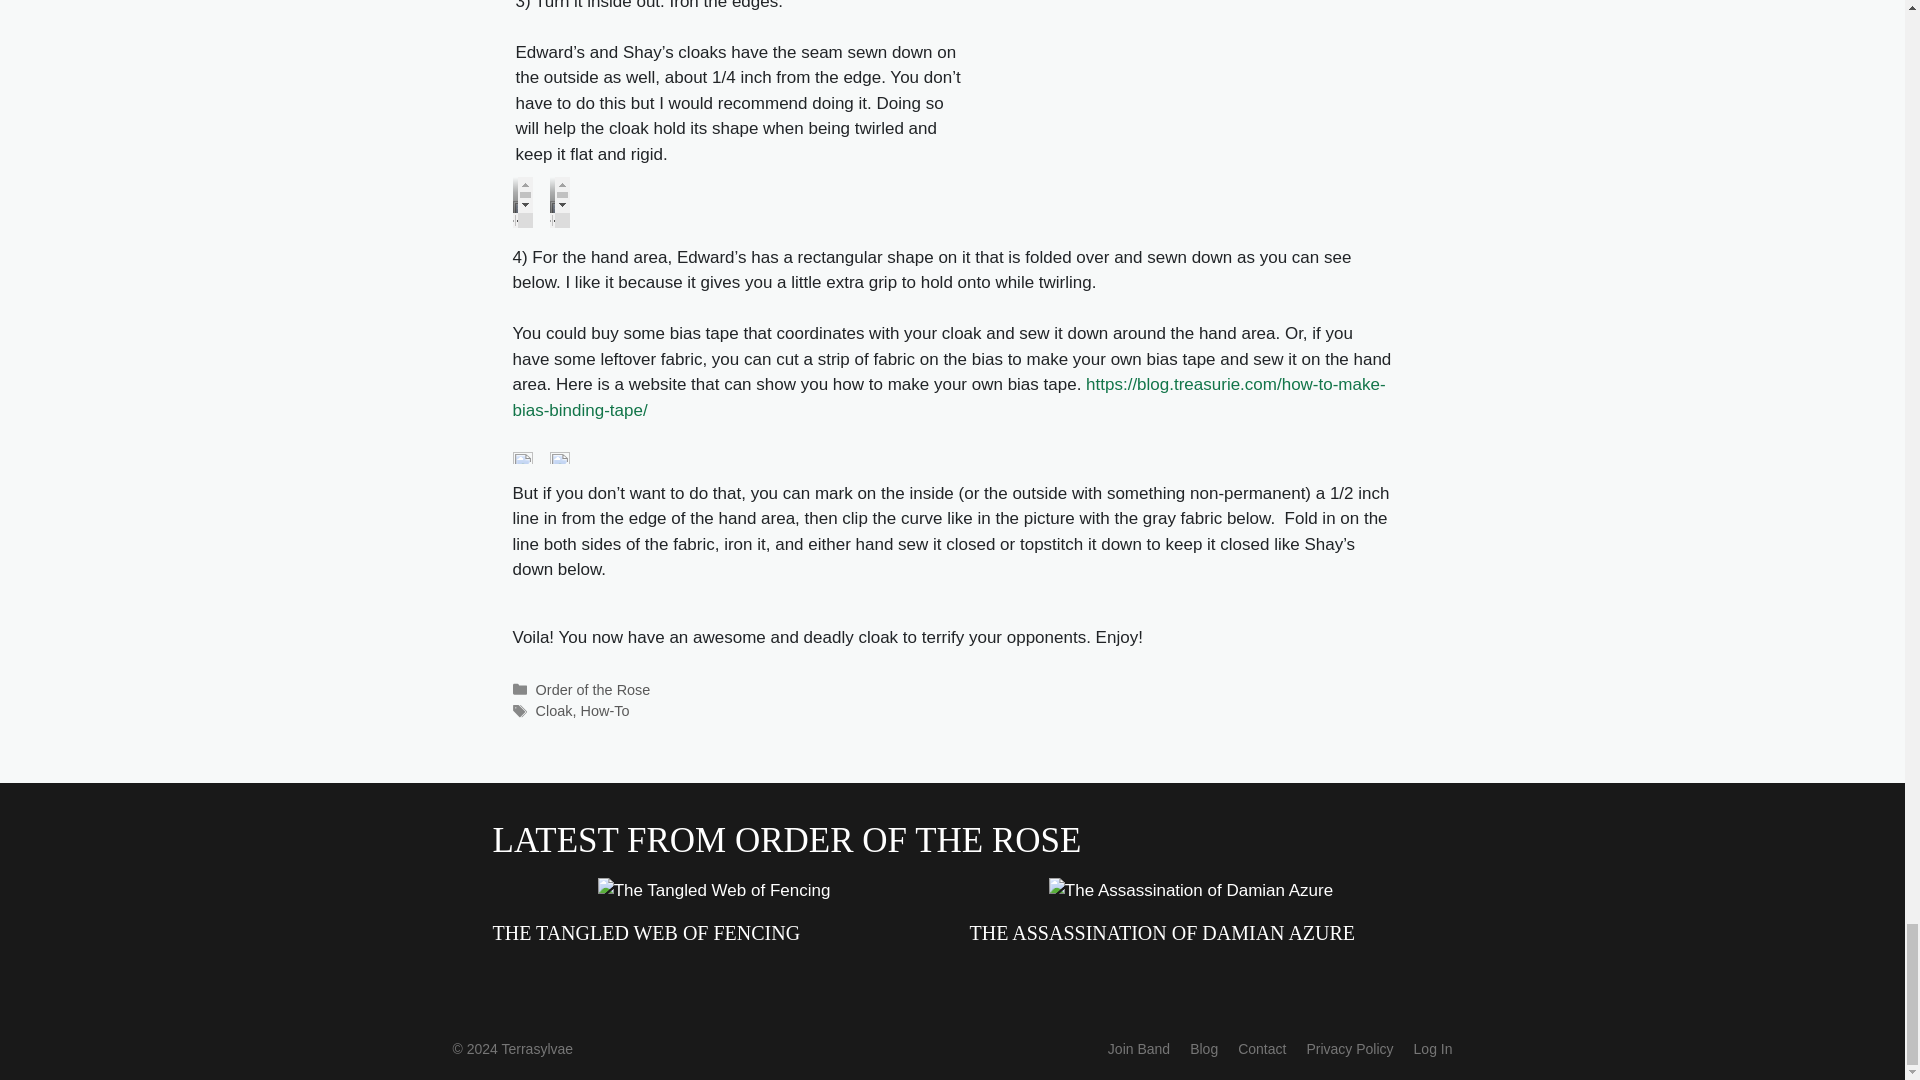  What do you see at coordinates (1162, 932) in the screenshot?
I see `THE ASSASSINATION OF DAMIAN AZURE` at bounding box center [1162, 932].